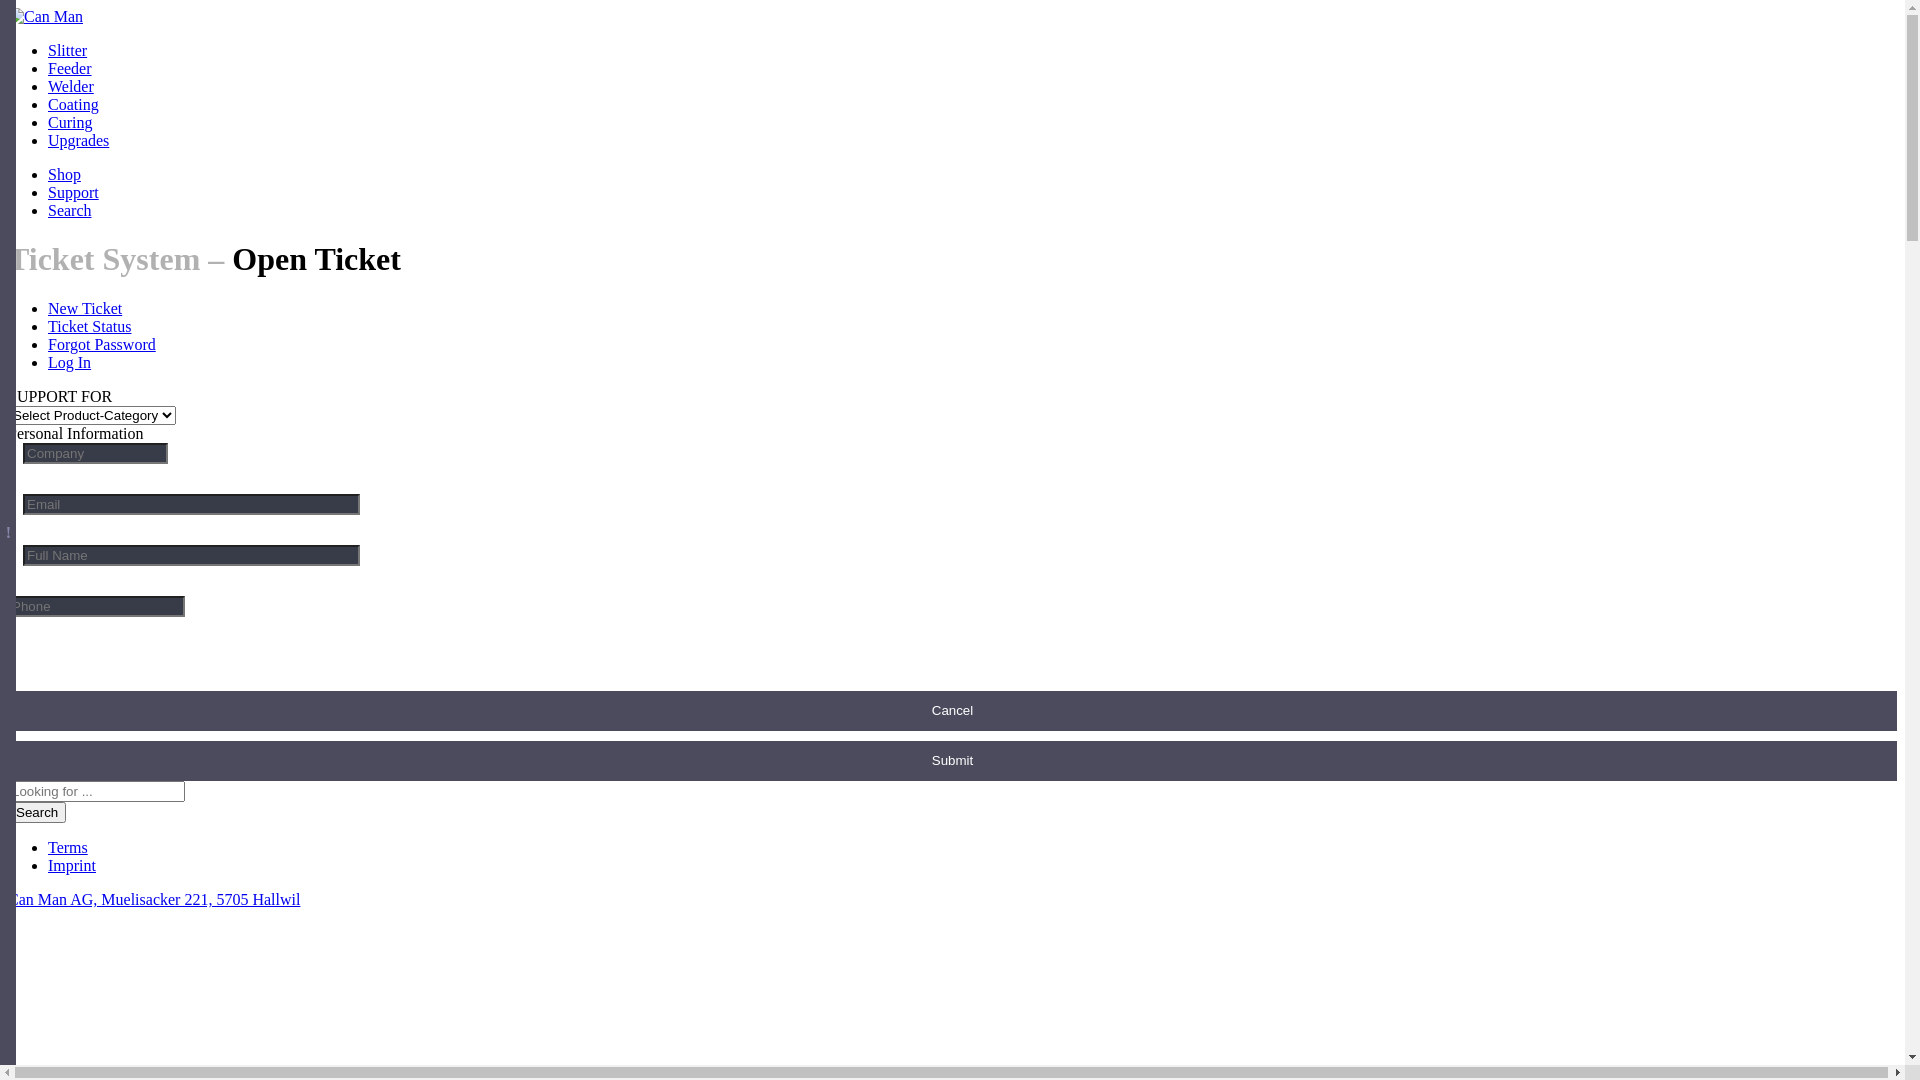  Describe the element at coordinates (70, 122) in the screenshot. I see `Curing` at that location.